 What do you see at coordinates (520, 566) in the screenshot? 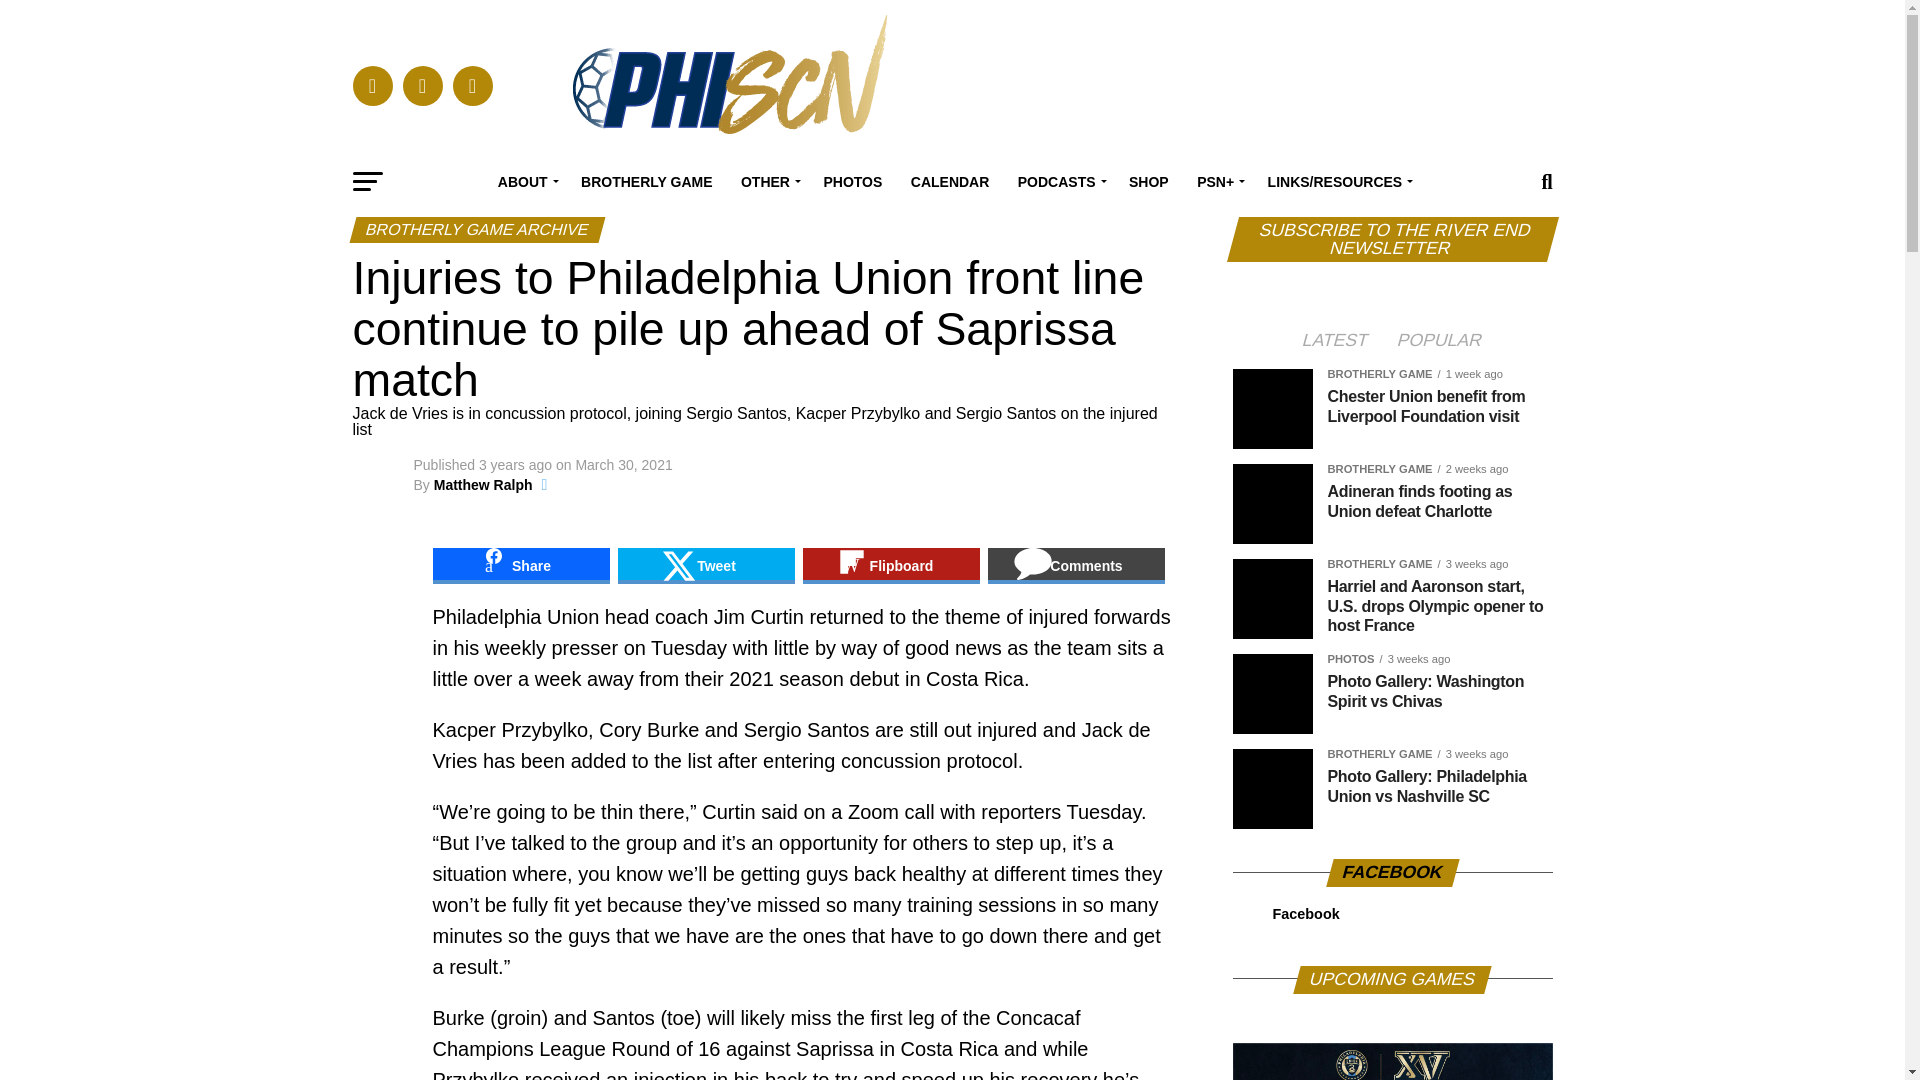
I see `Share on Share` at bounding box center [520, 566].